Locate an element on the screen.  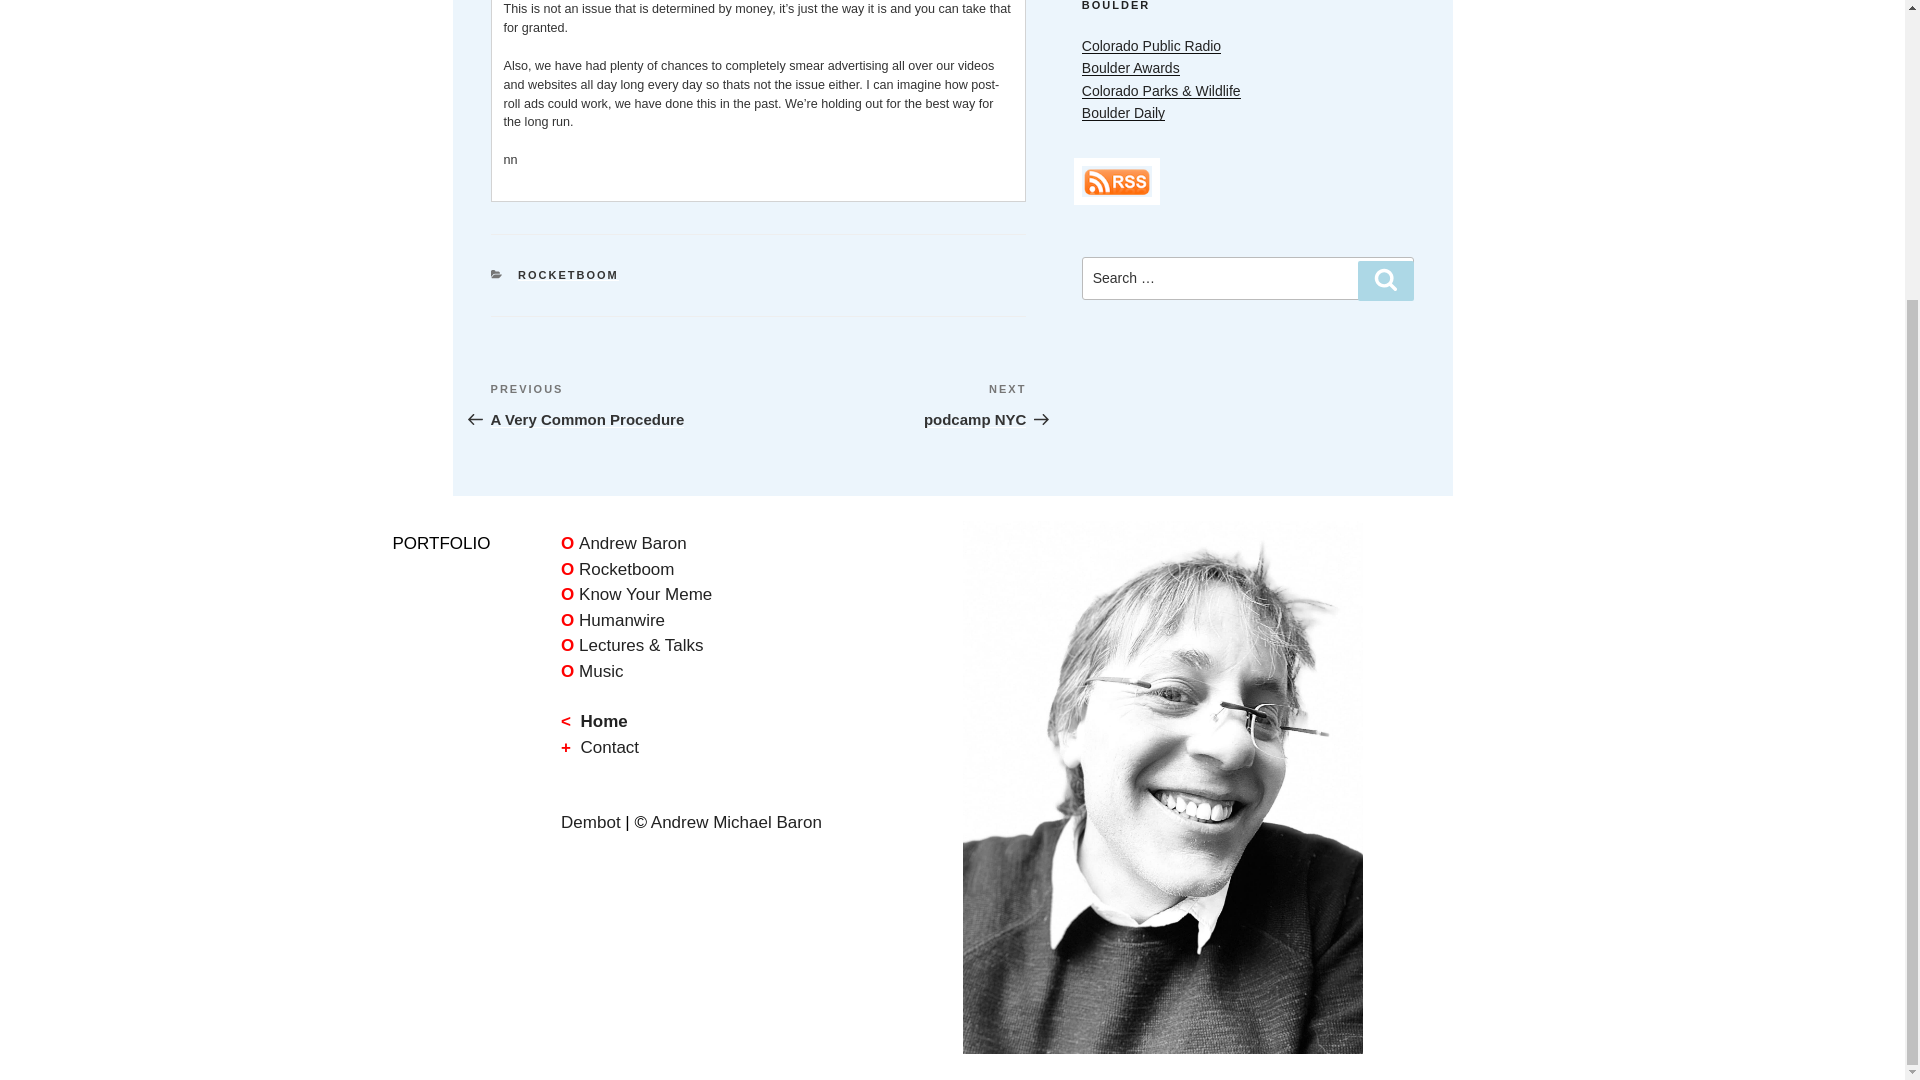
O Rocketboom is located at coordinates (616, 569).